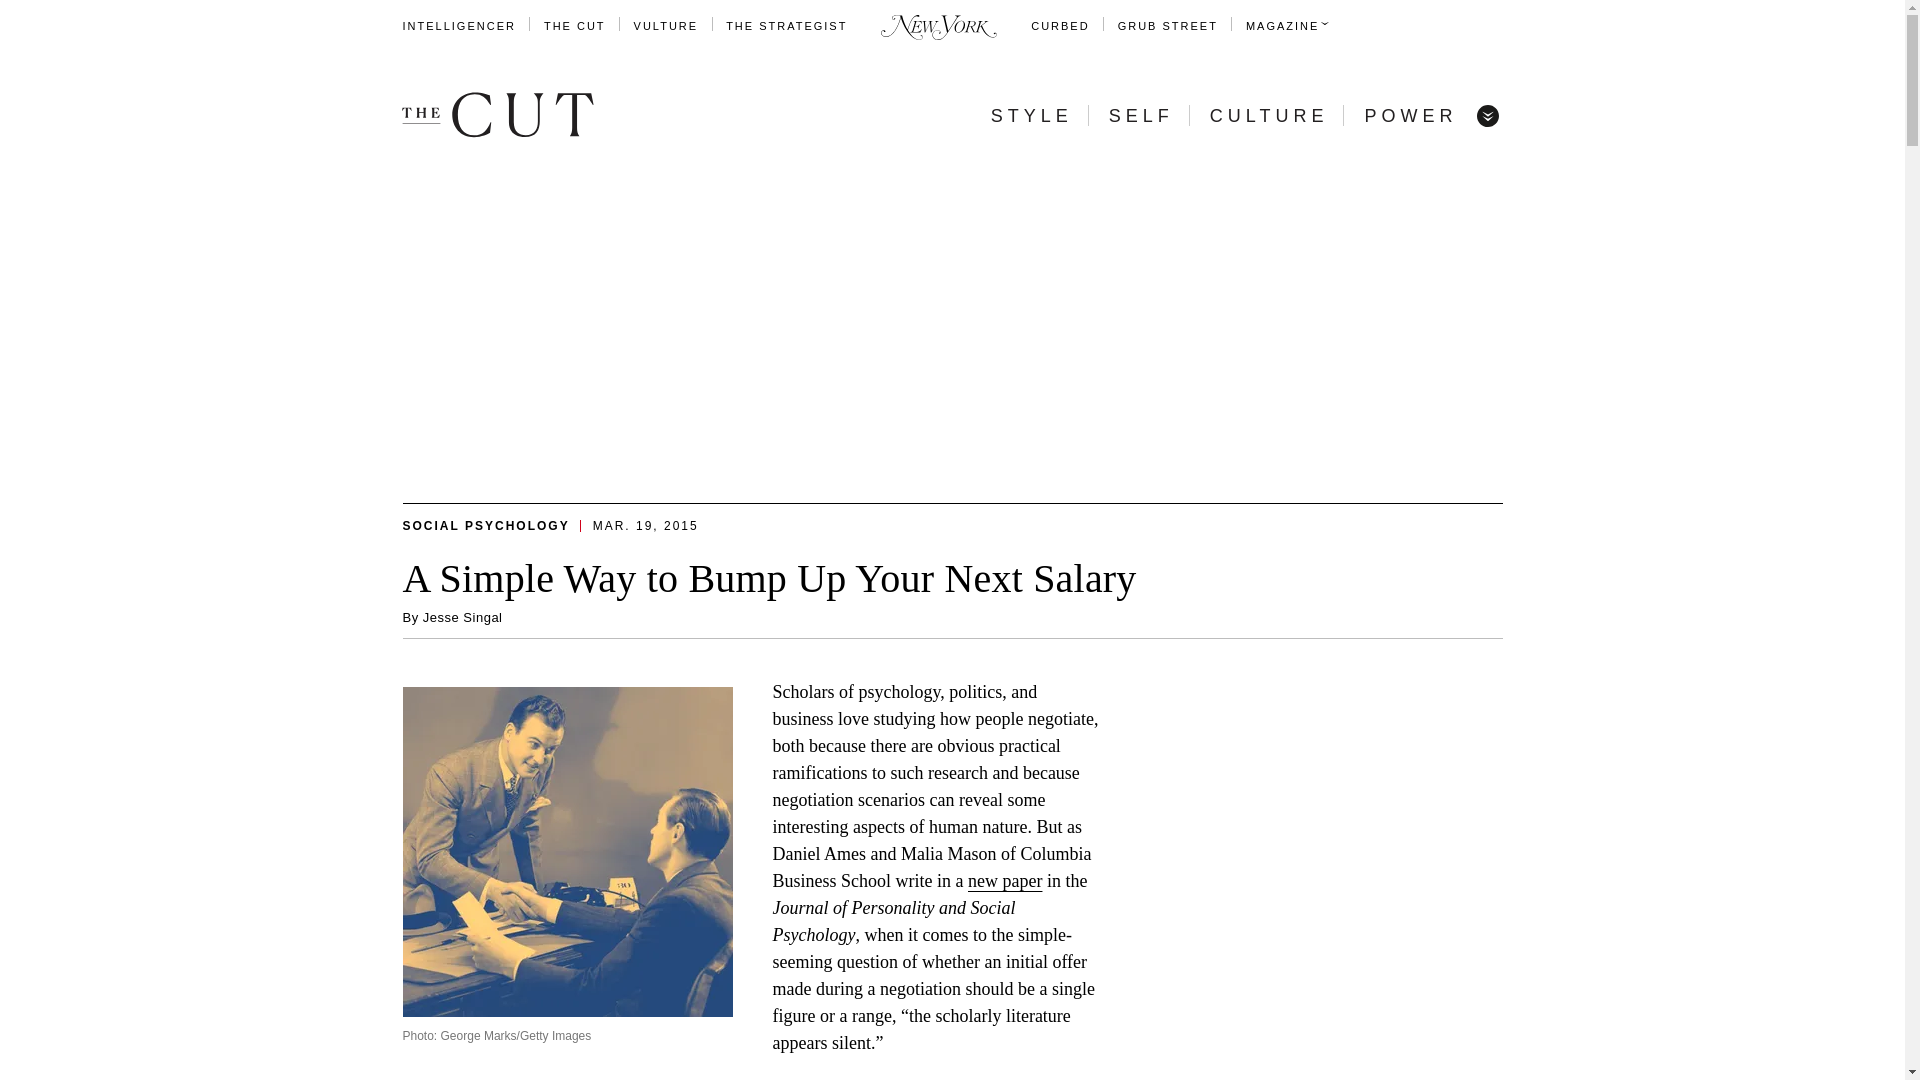 This screenshot has height=1080, width=1920. What do you see at coordinates (1060, 26) in the screenshot?
I see `CURBED` at bounding box center [1060, 26].